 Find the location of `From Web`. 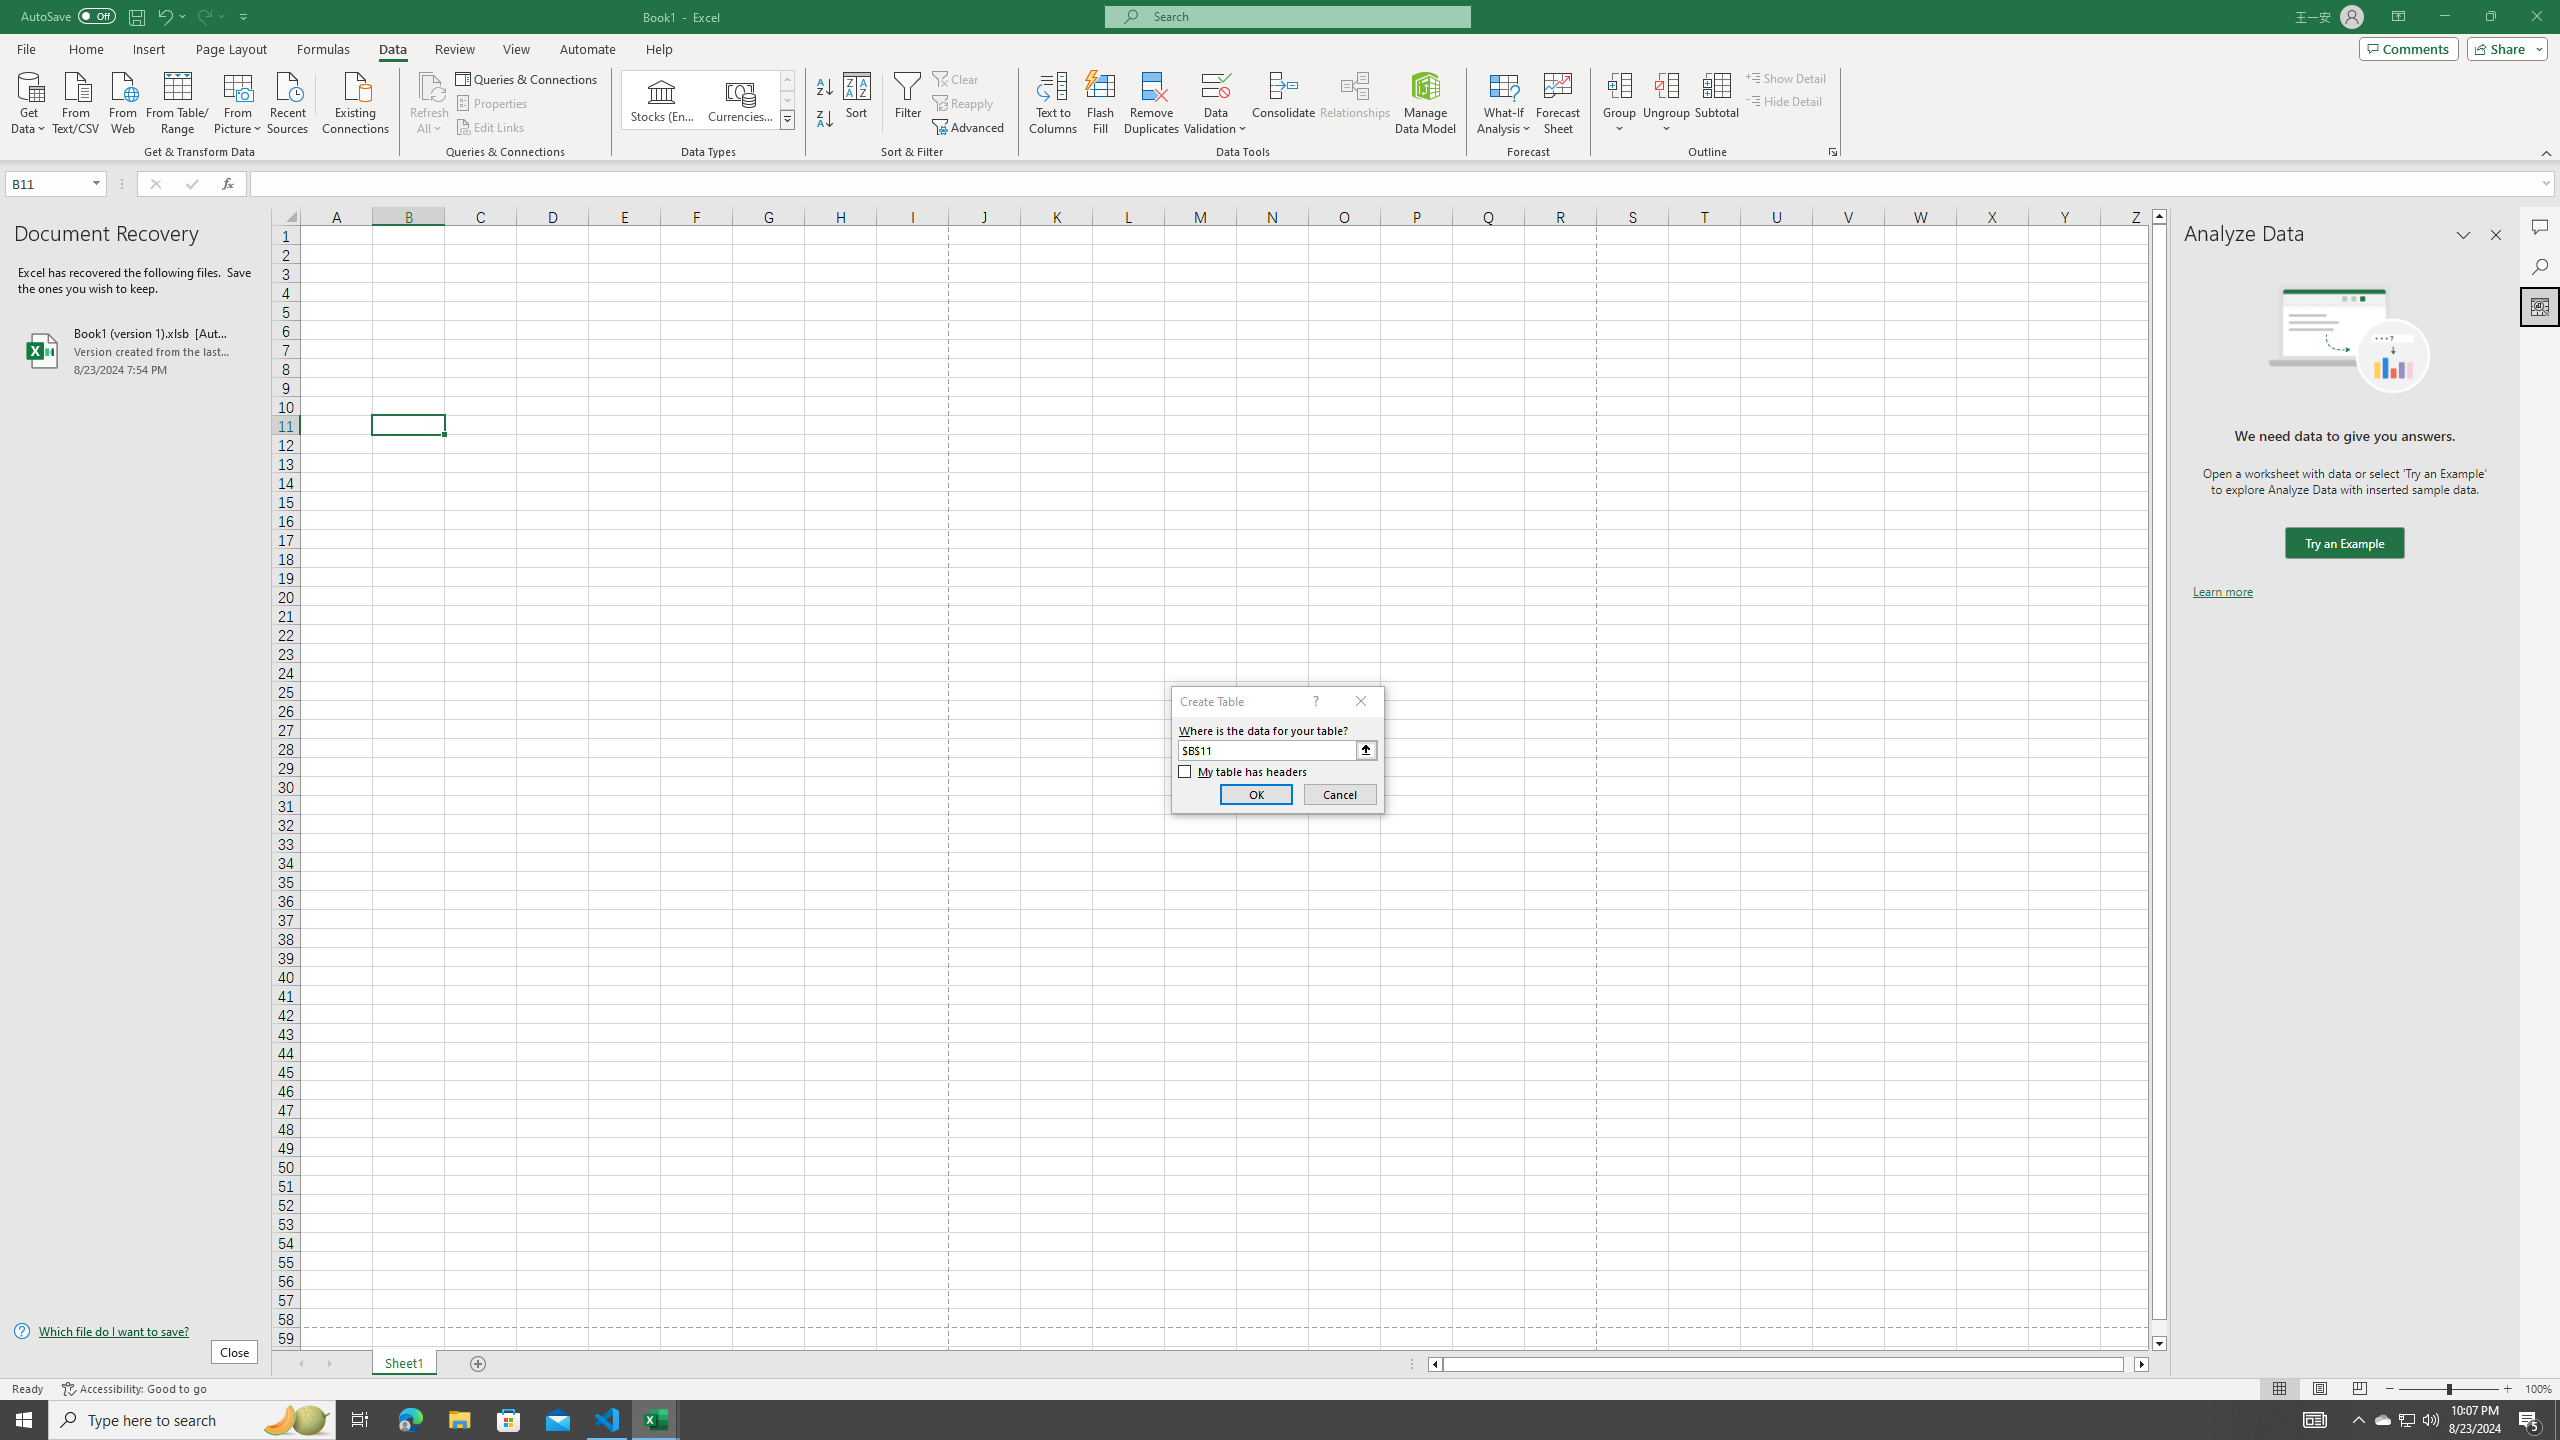

From Web is located at coordinates (122, 101).